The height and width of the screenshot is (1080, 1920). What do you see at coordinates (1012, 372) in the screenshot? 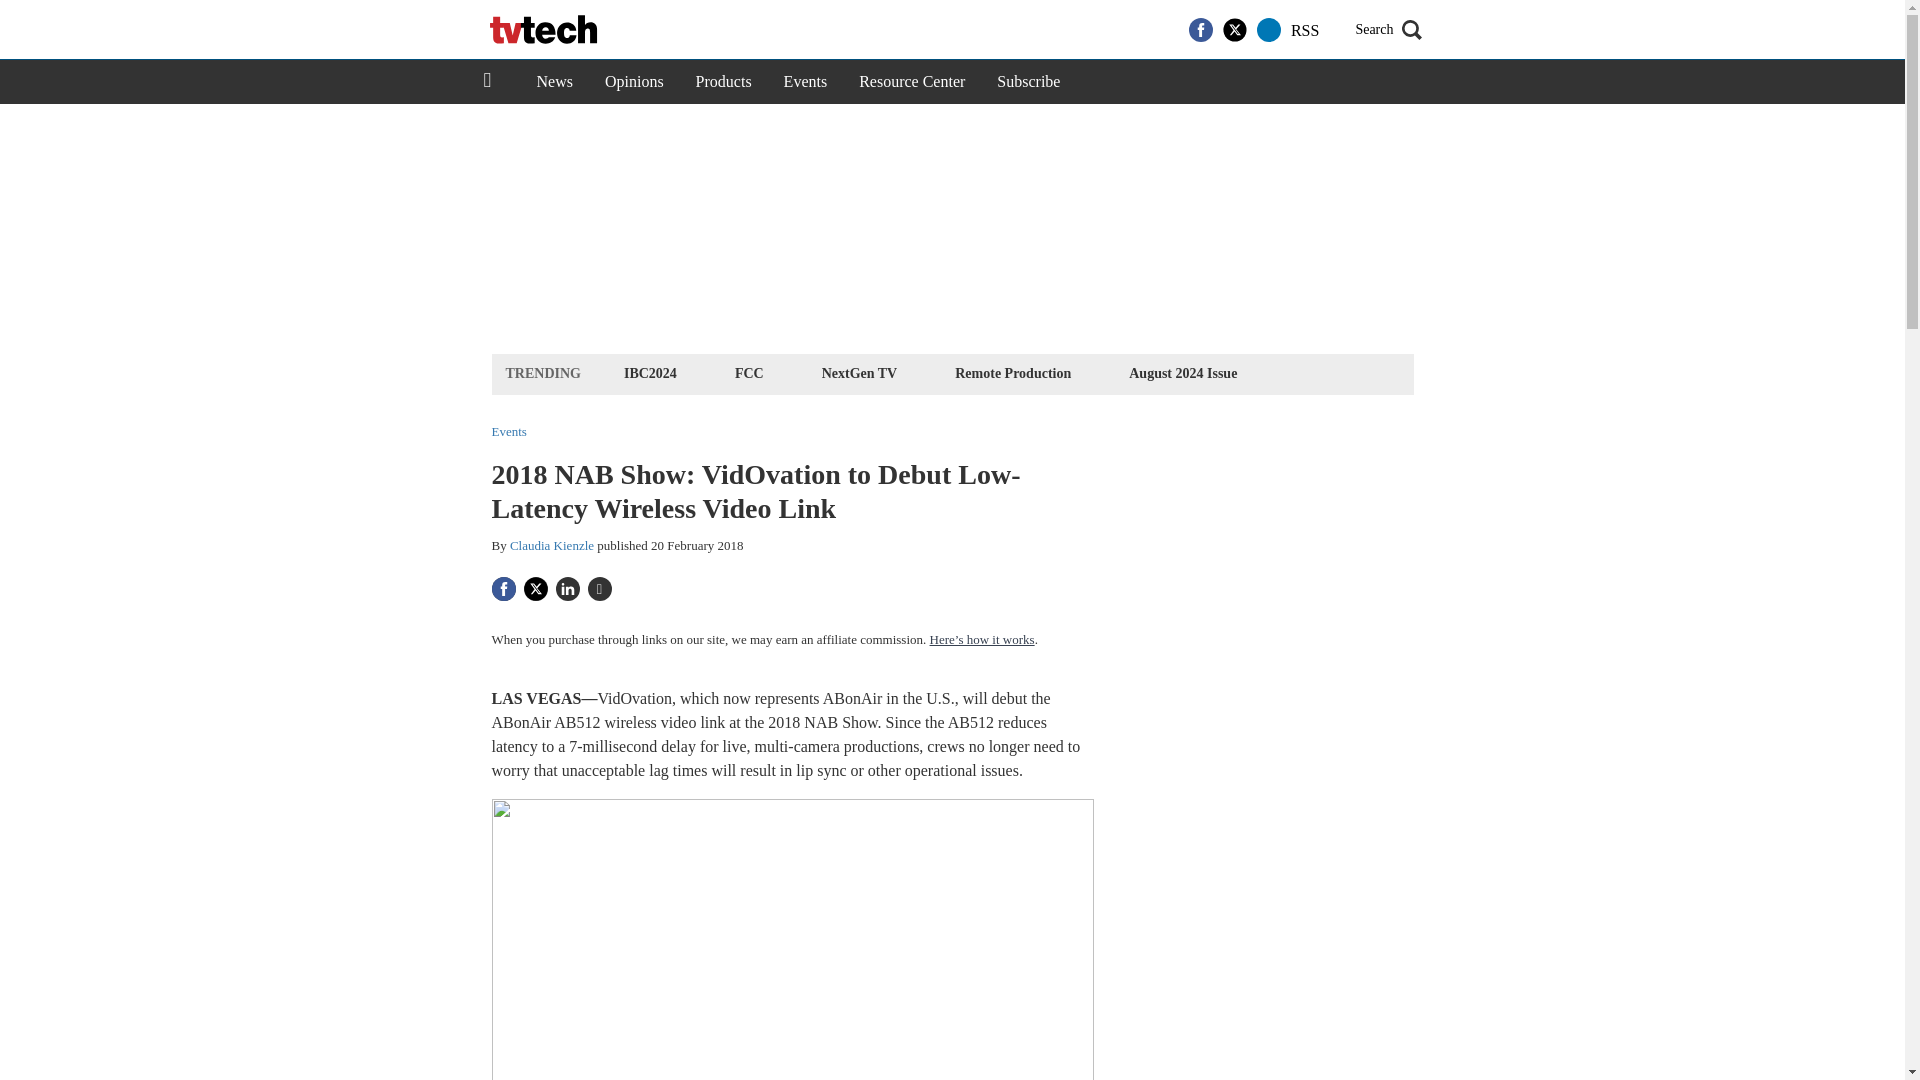
I see `Remote Production` at bounding box center [1012, 372].